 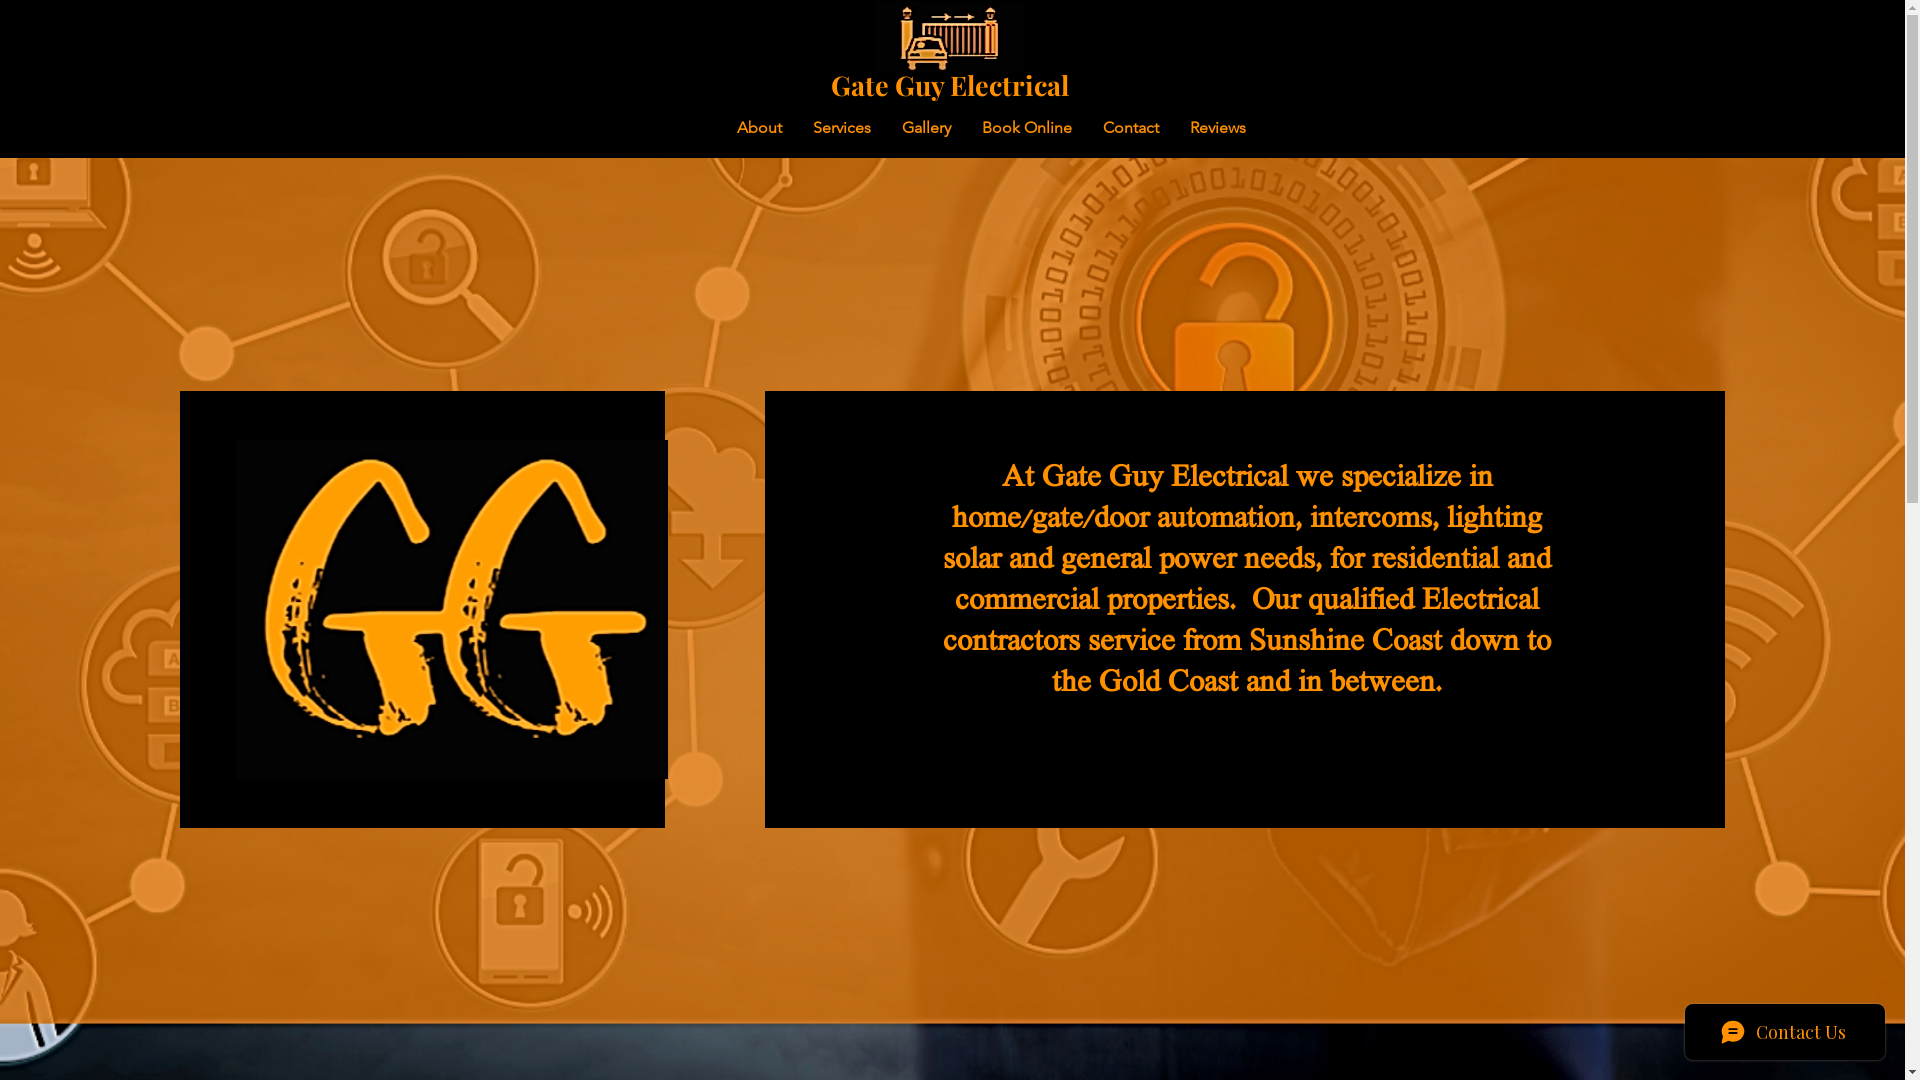 What do you see at coordinates (950, 85) in the screenshot?
I see `Gate Guy Electrical` at bounding box center [950, 85].